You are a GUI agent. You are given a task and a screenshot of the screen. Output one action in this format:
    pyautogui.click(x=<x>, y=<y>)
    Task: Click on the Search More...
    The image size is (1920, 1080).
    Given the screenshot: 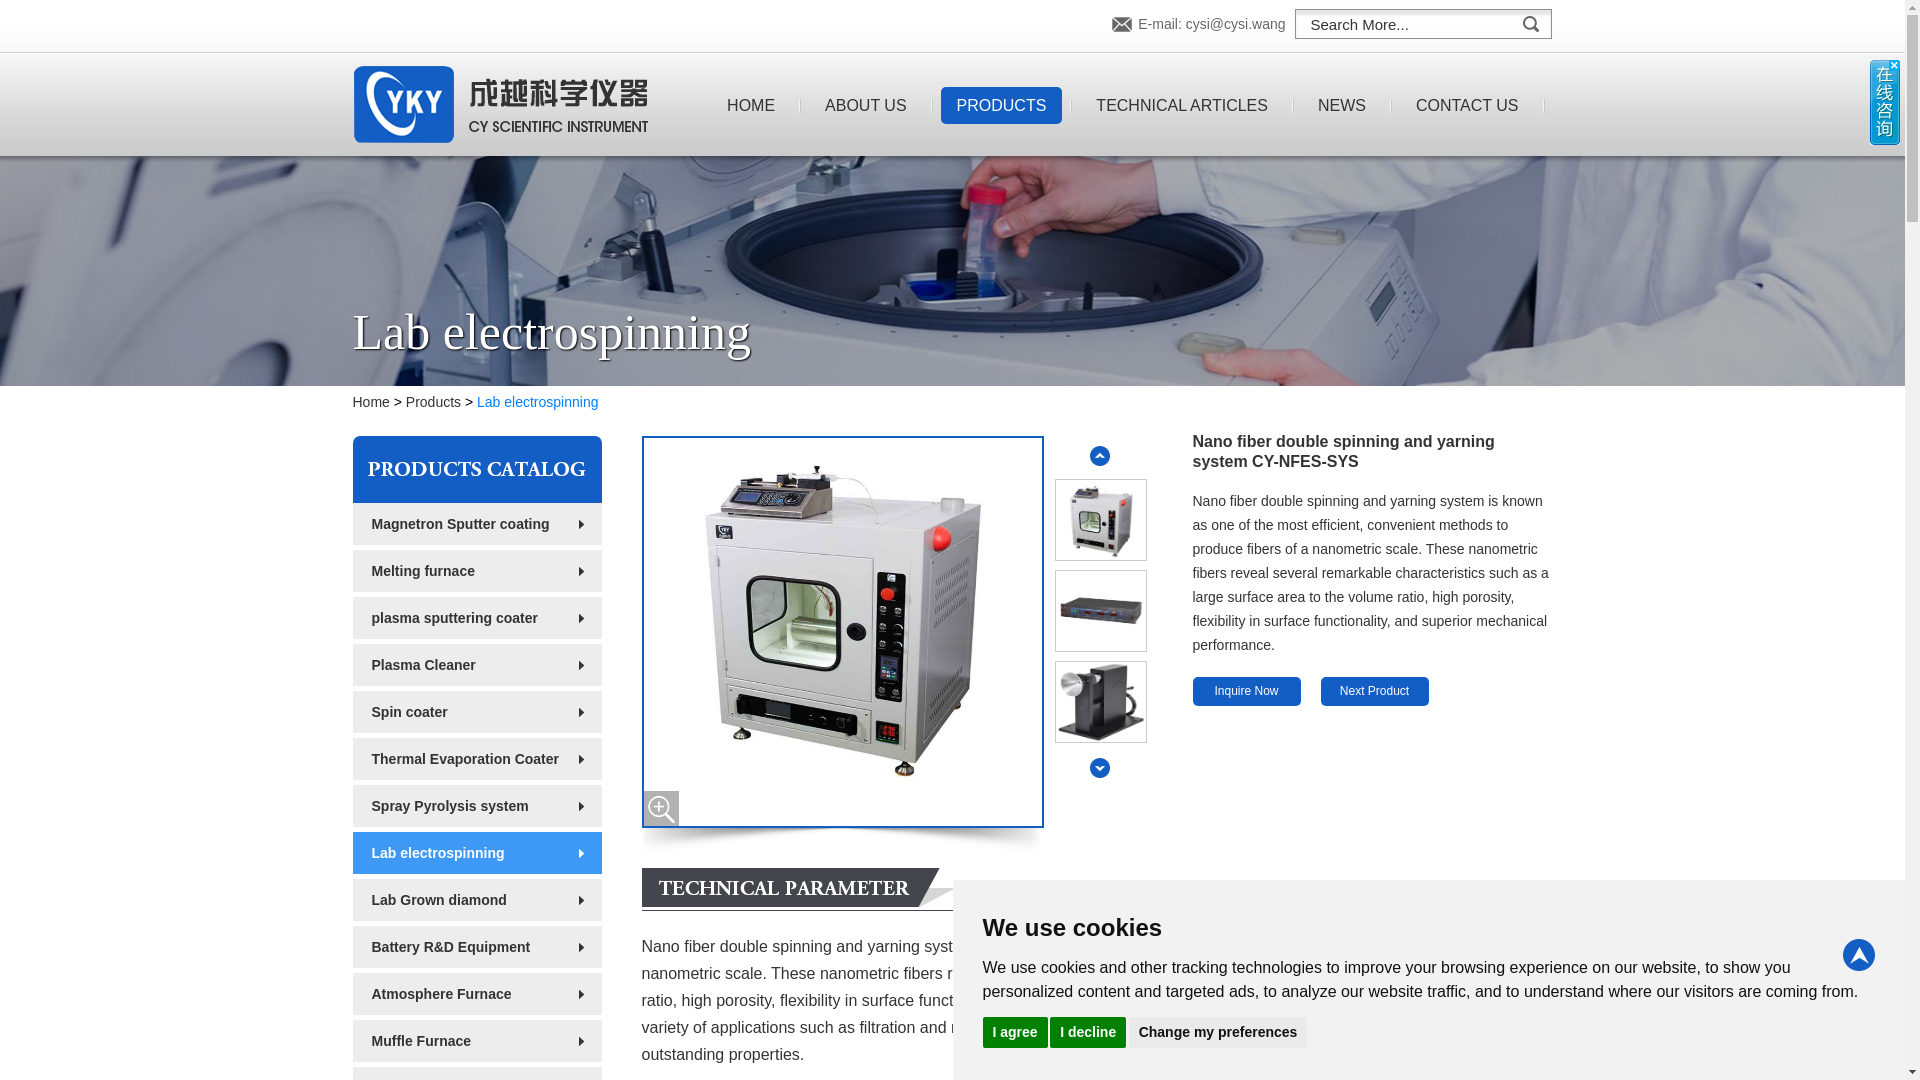 What is the action you would take?
    pyautogui.click(x=1409, y=24)
    